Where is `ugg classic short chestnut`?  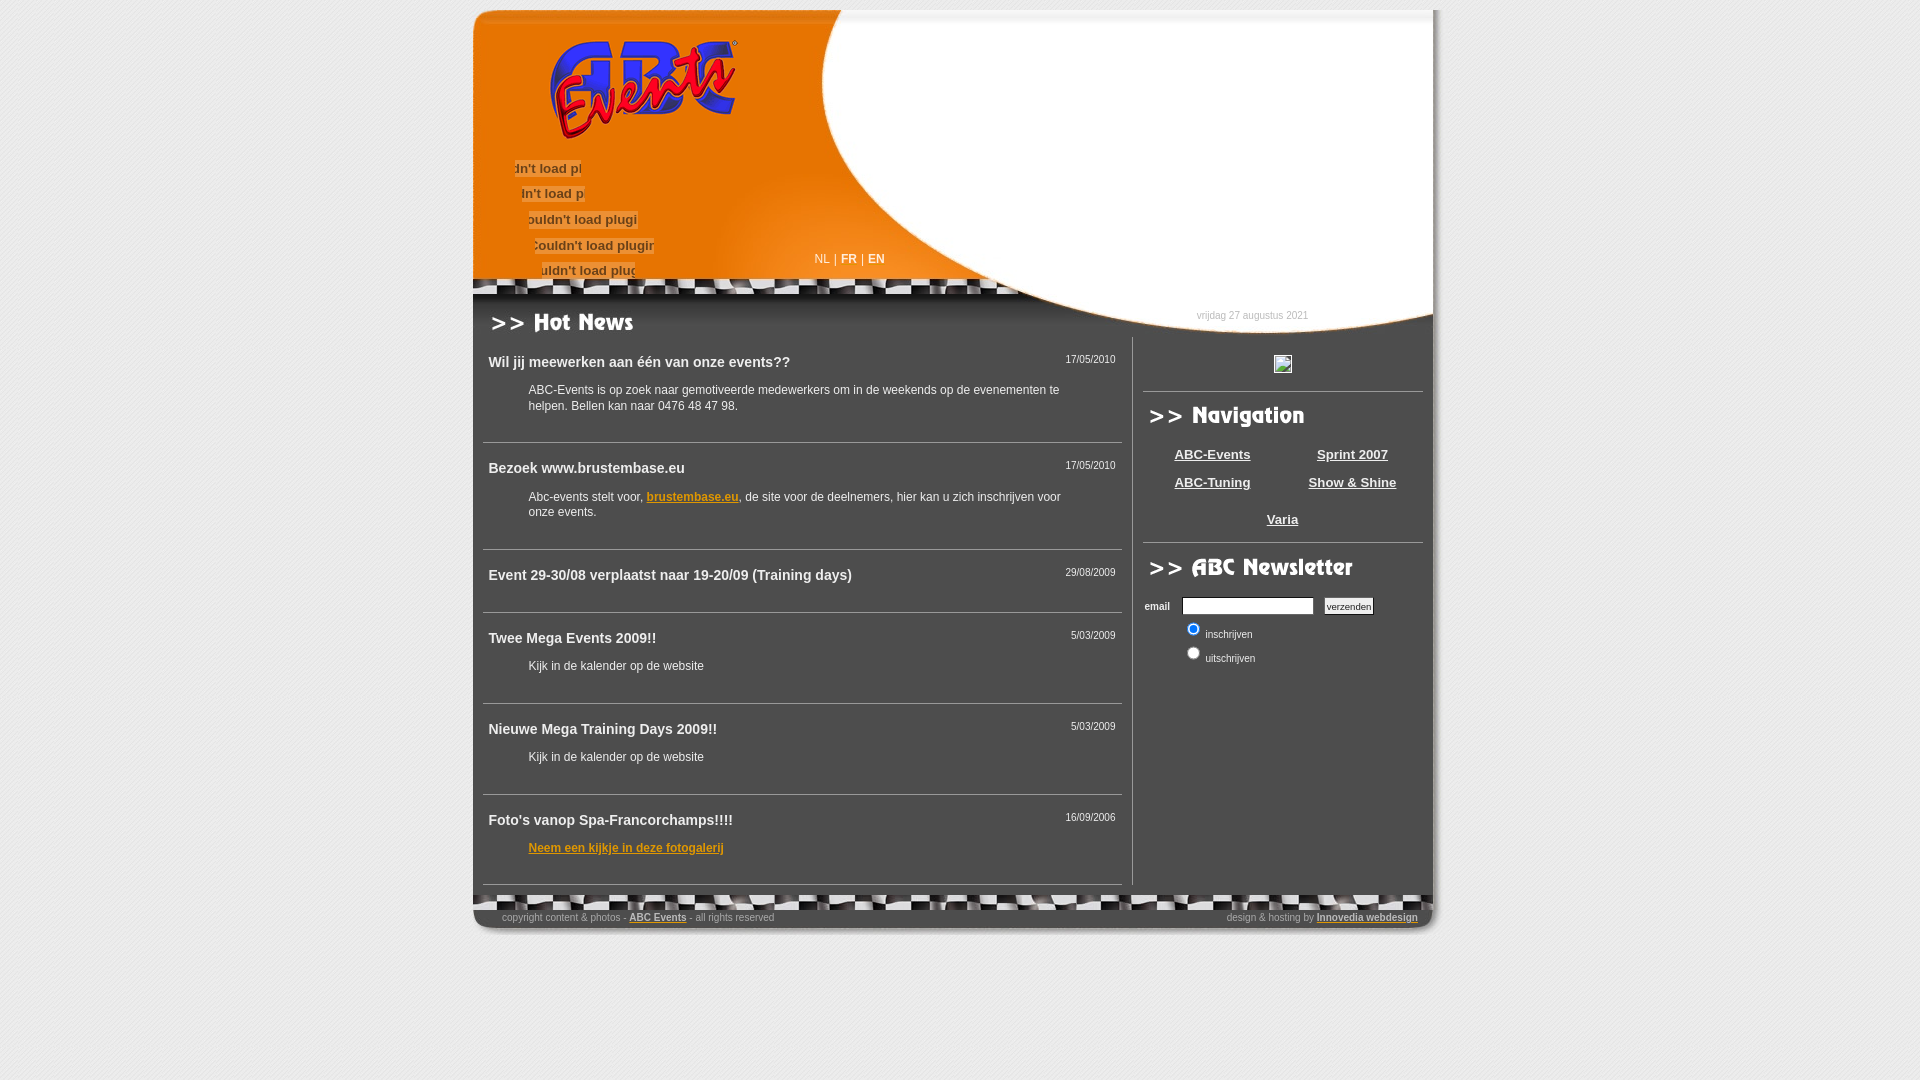
ugg classic short chestnut is located at coordinates (1511, 157).